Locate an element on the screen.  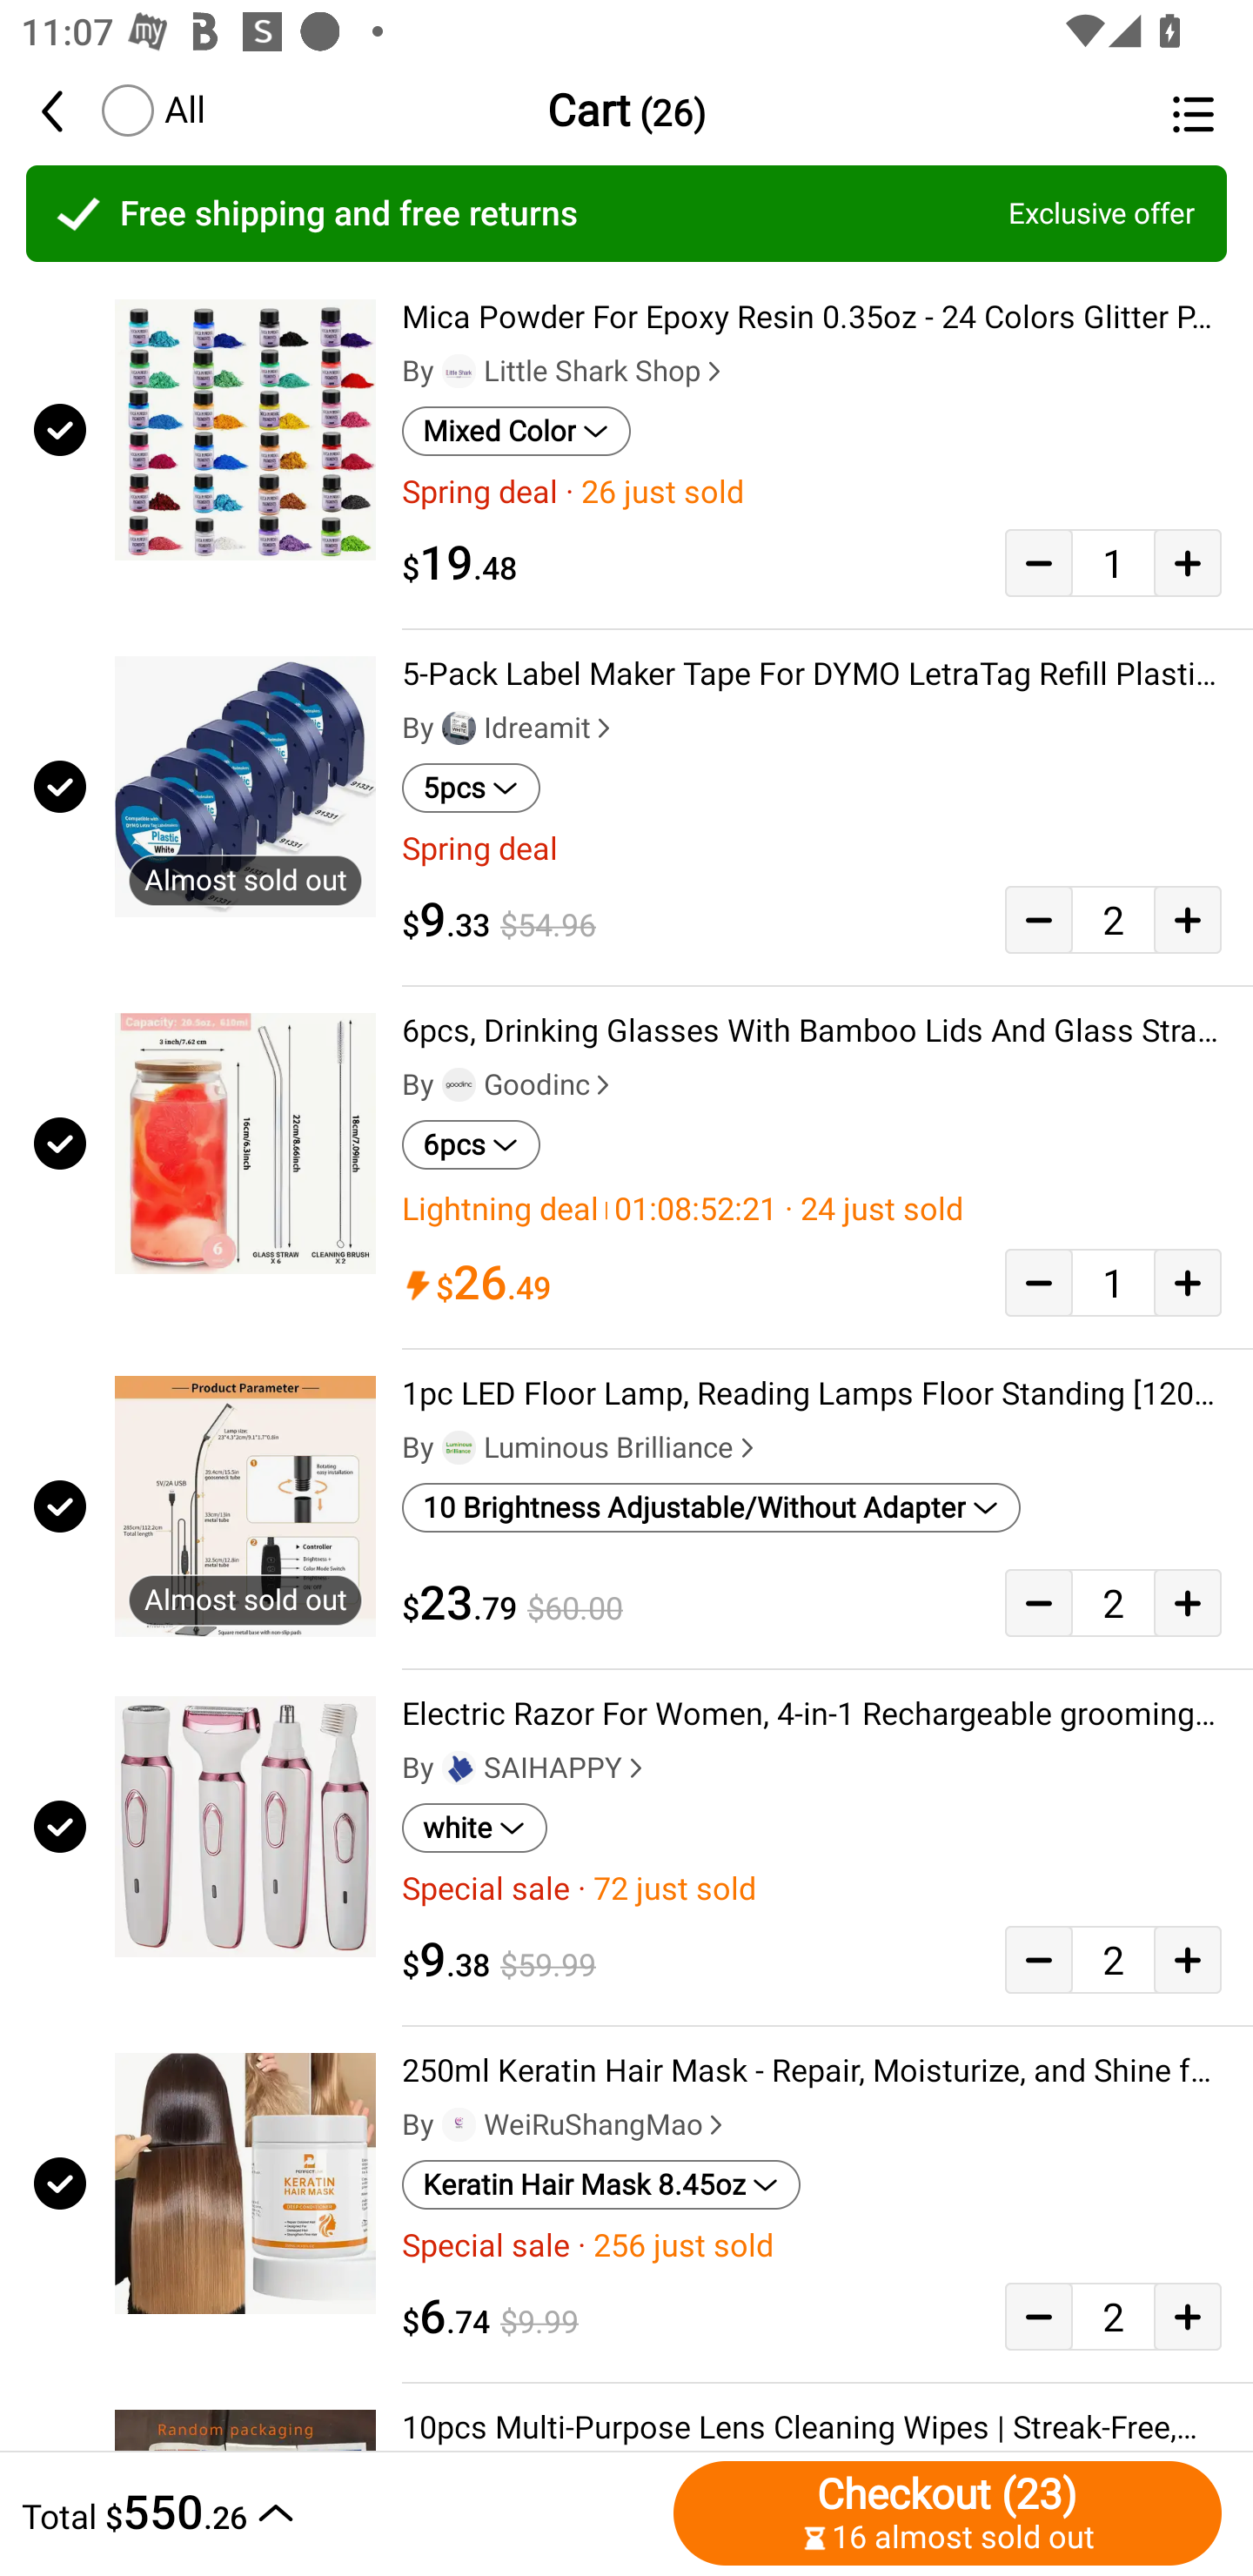
Add quantity button is located at coordinates (1188, 1960).